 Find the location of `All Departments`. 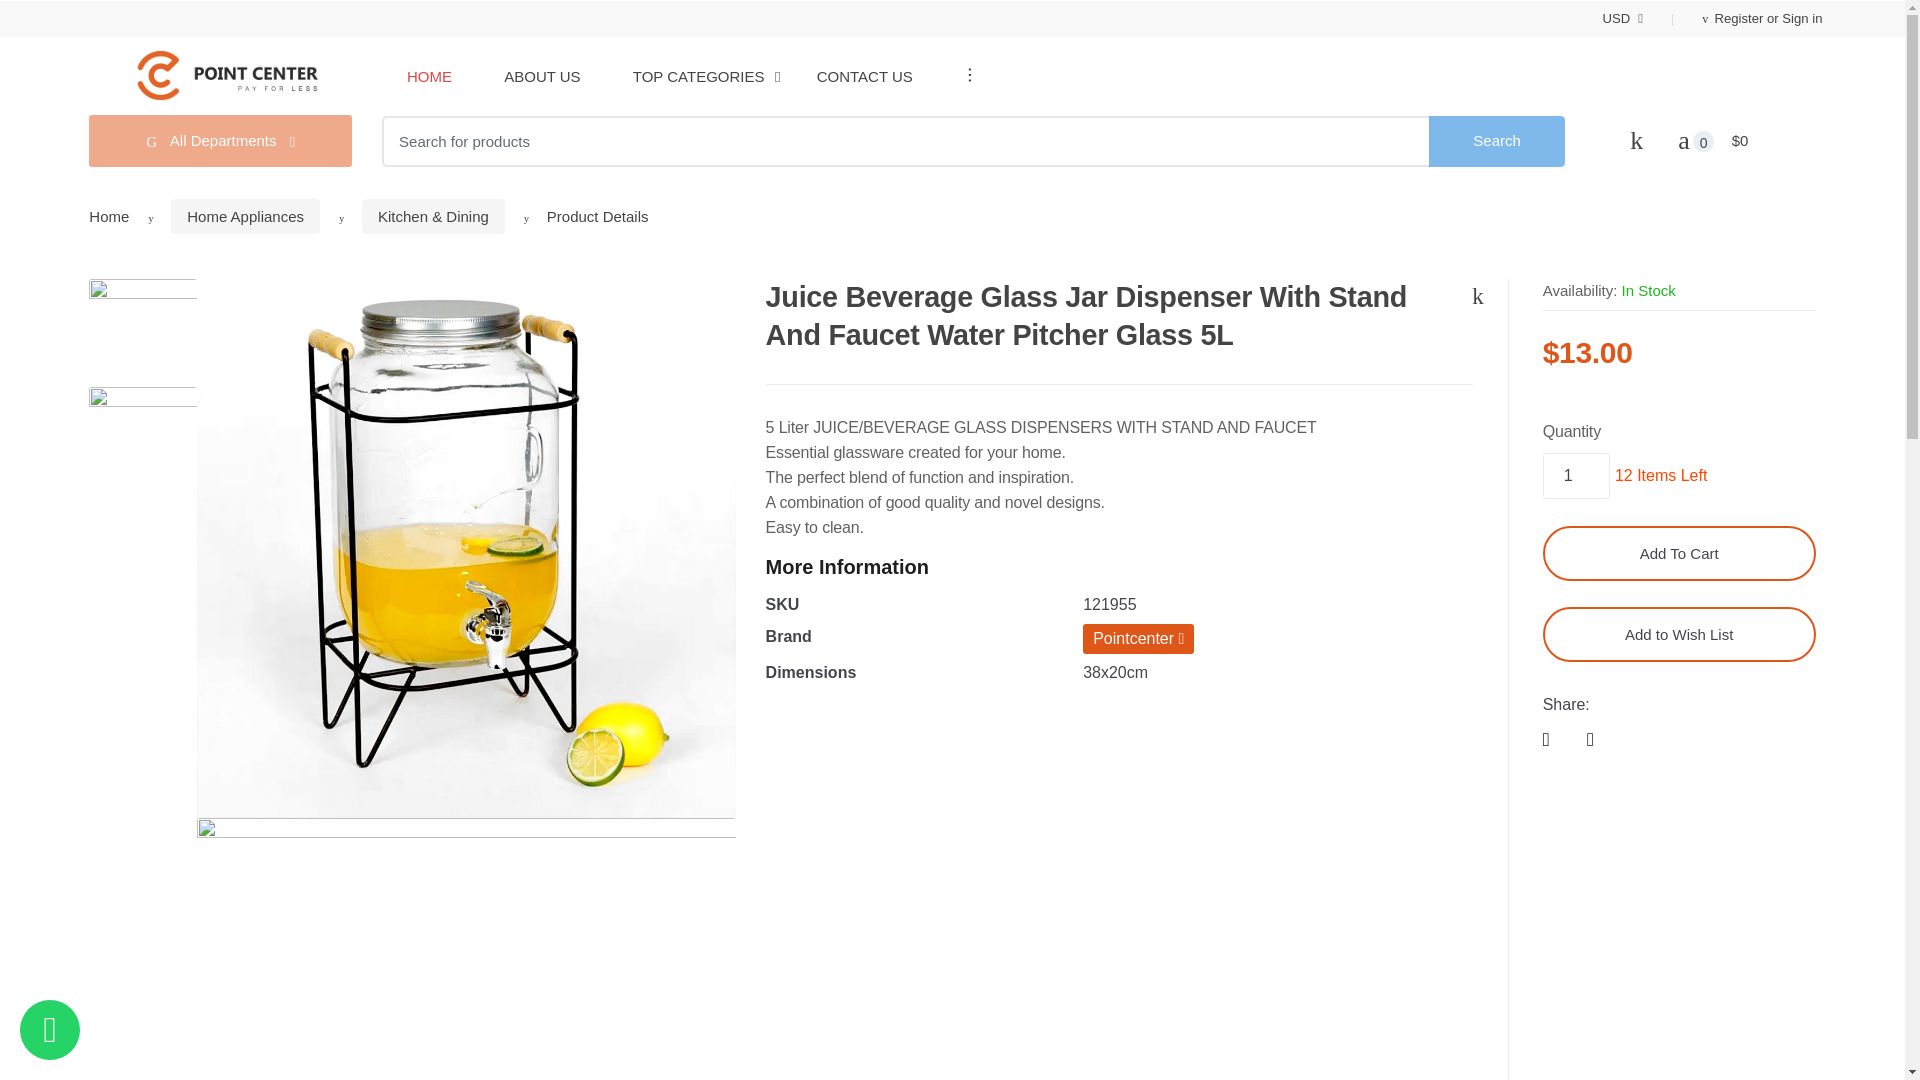

All Departments is located at coordinates (220, 140).